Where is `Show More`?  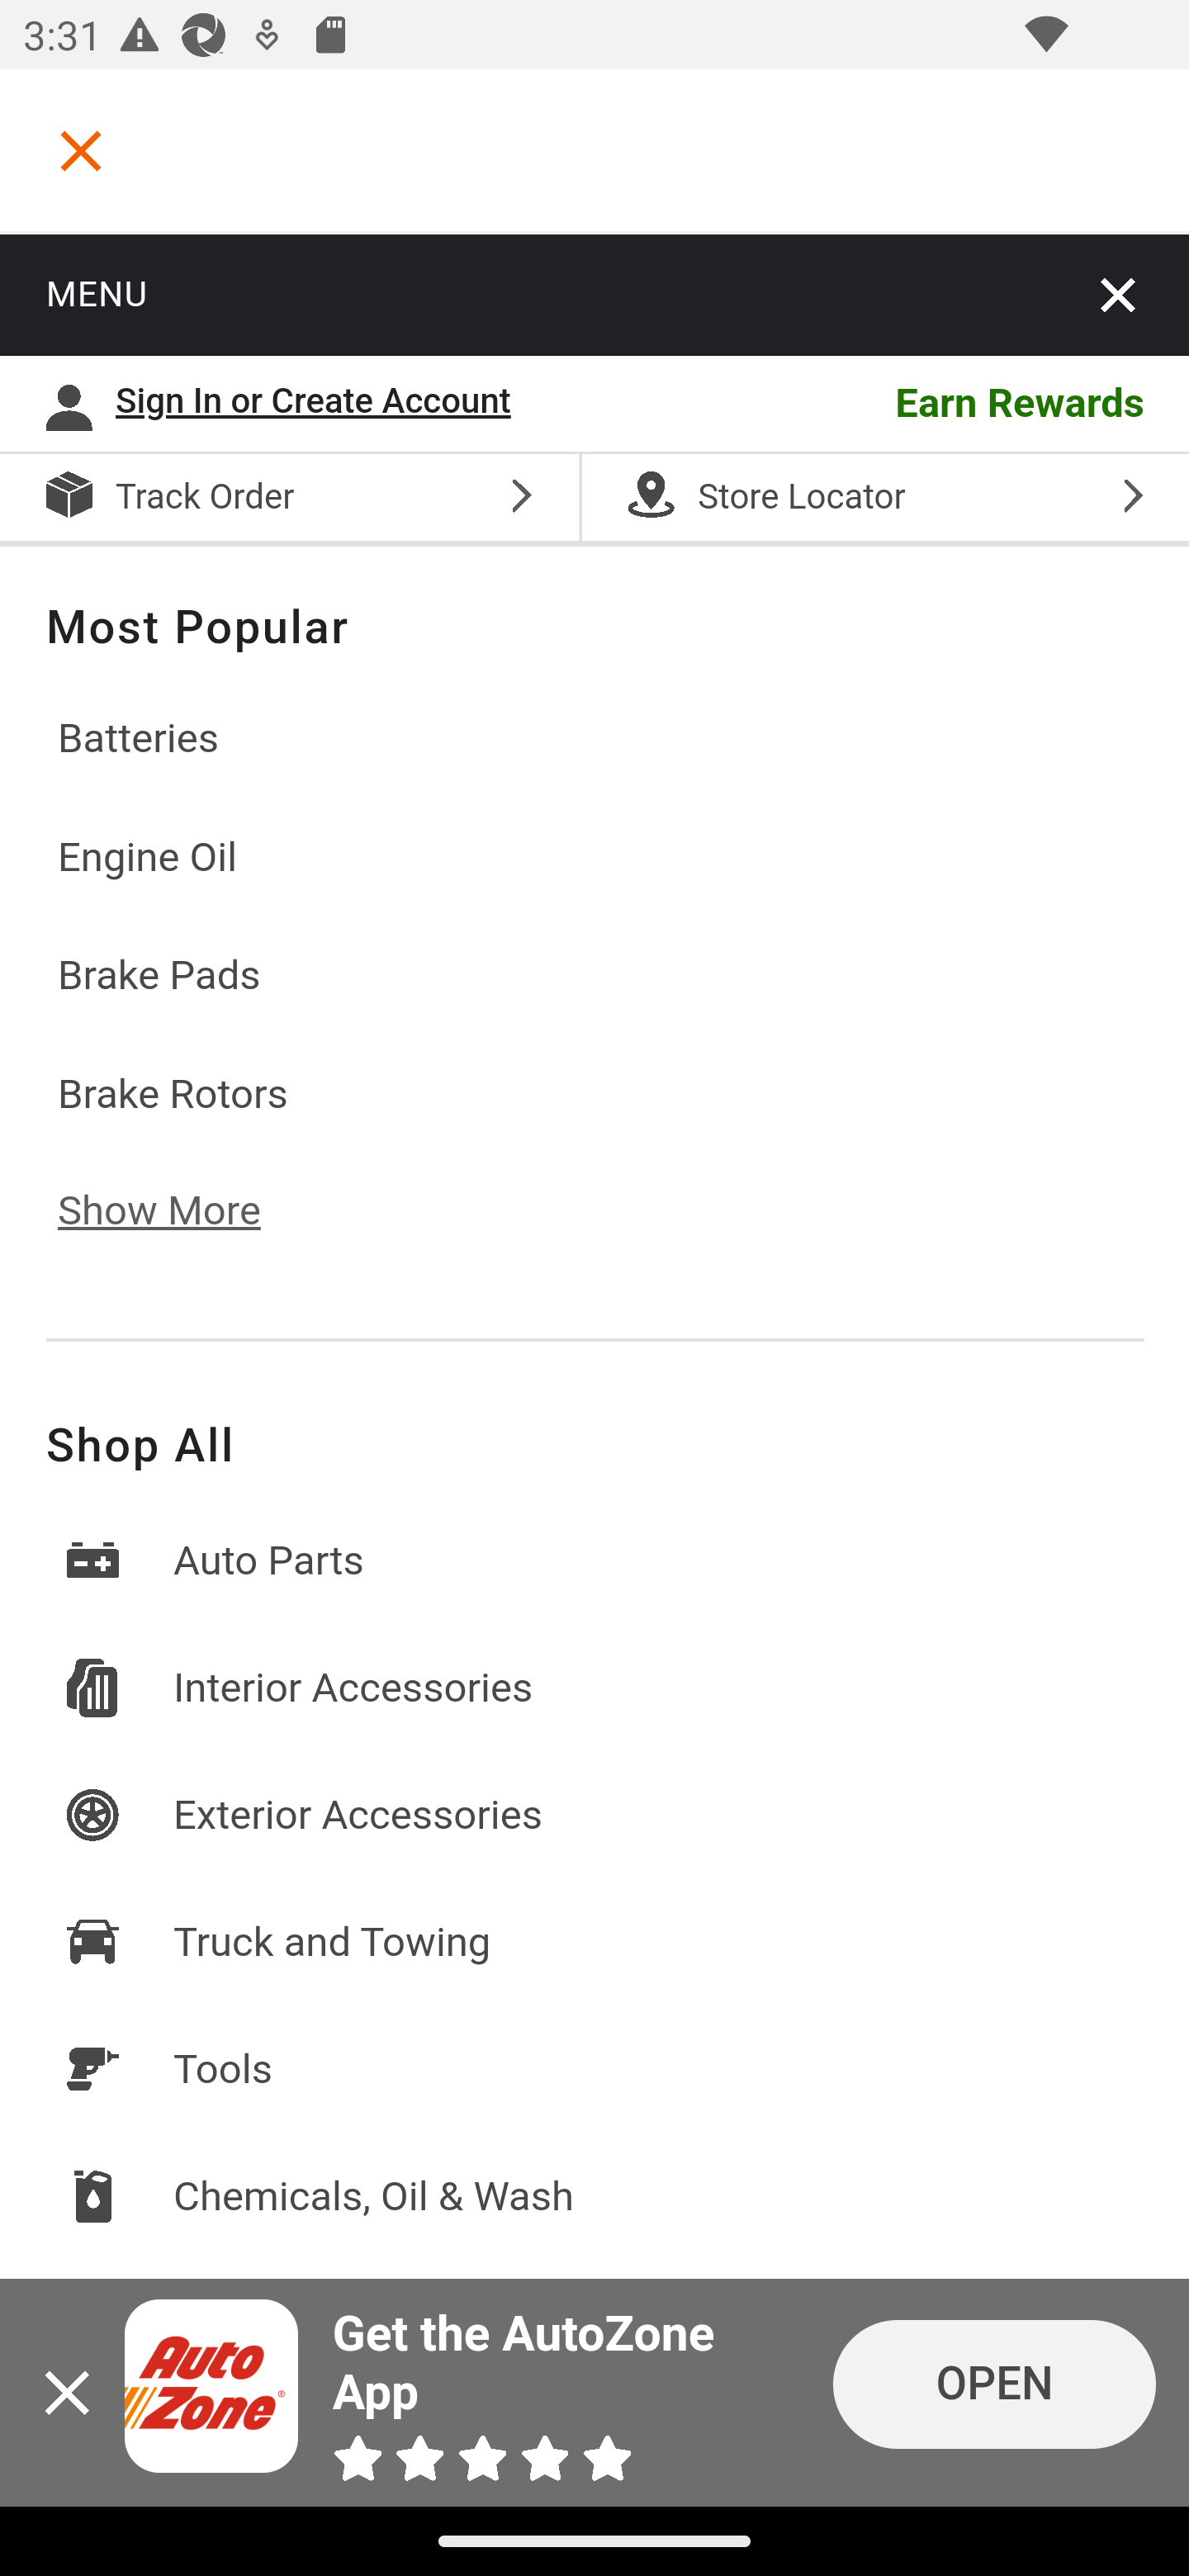
Show More is located at coordinates (182, 1212).